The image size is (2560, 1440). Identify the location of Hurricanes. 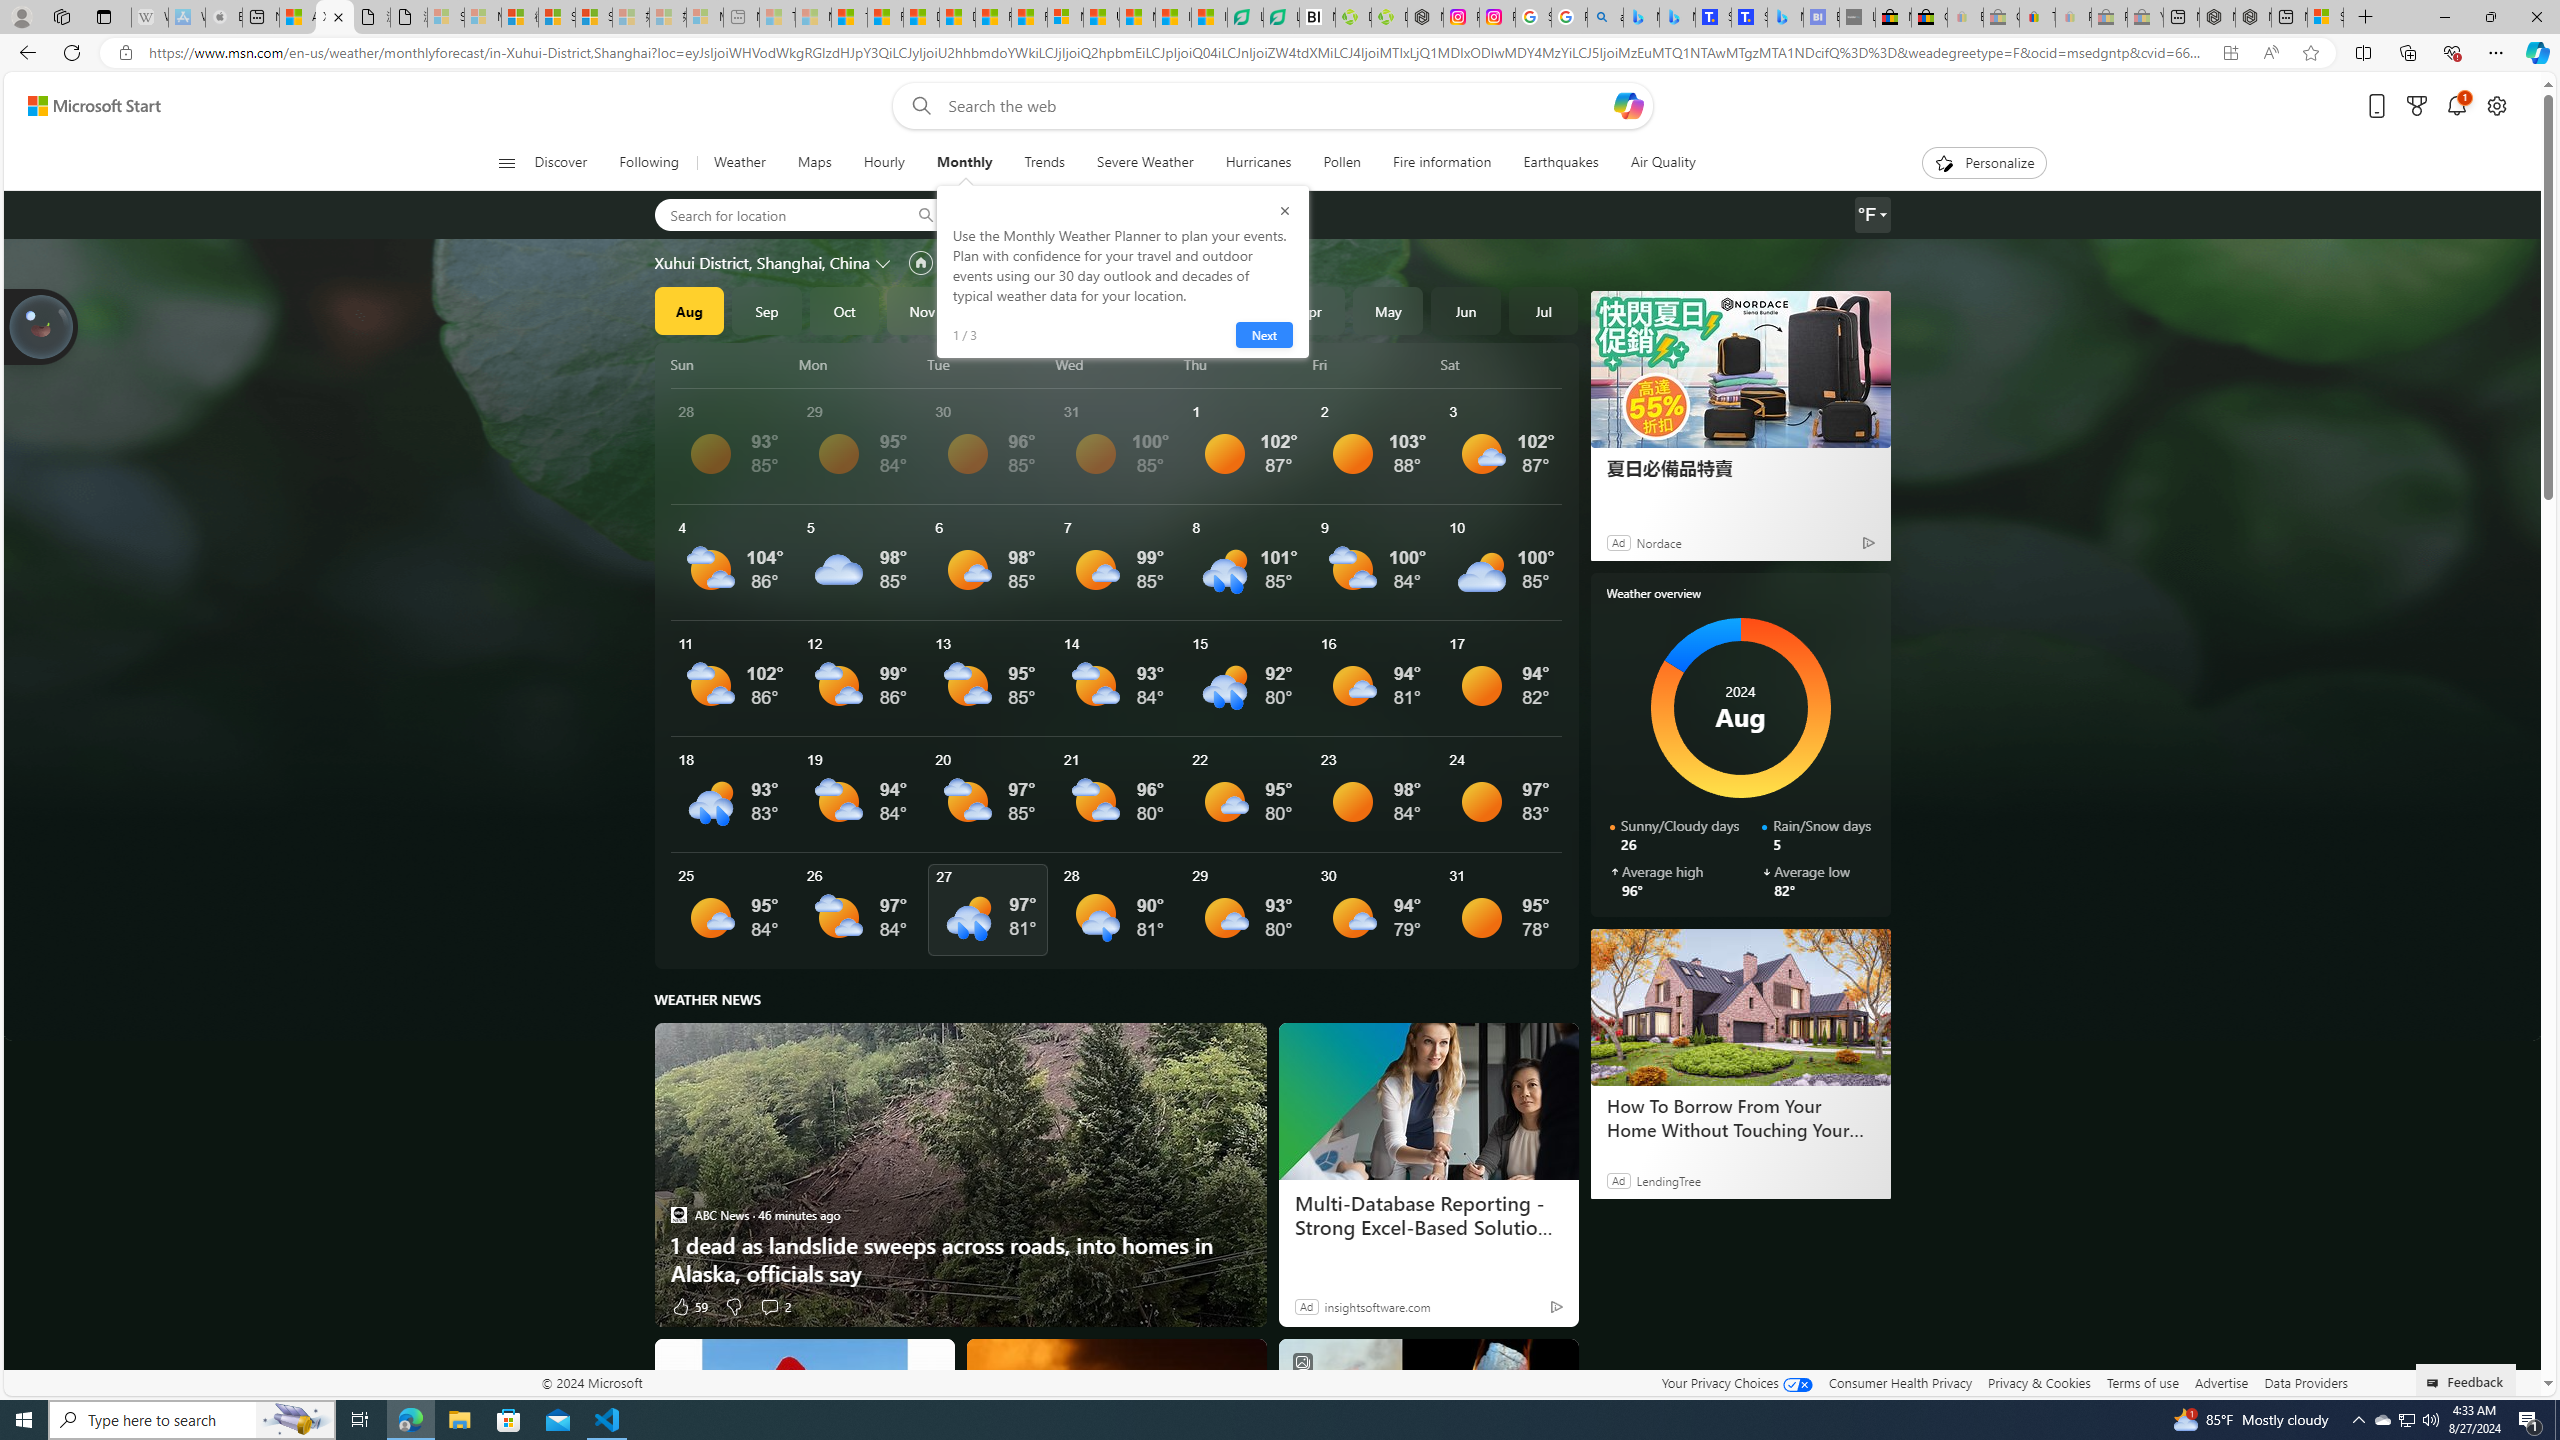
(1258, 163).